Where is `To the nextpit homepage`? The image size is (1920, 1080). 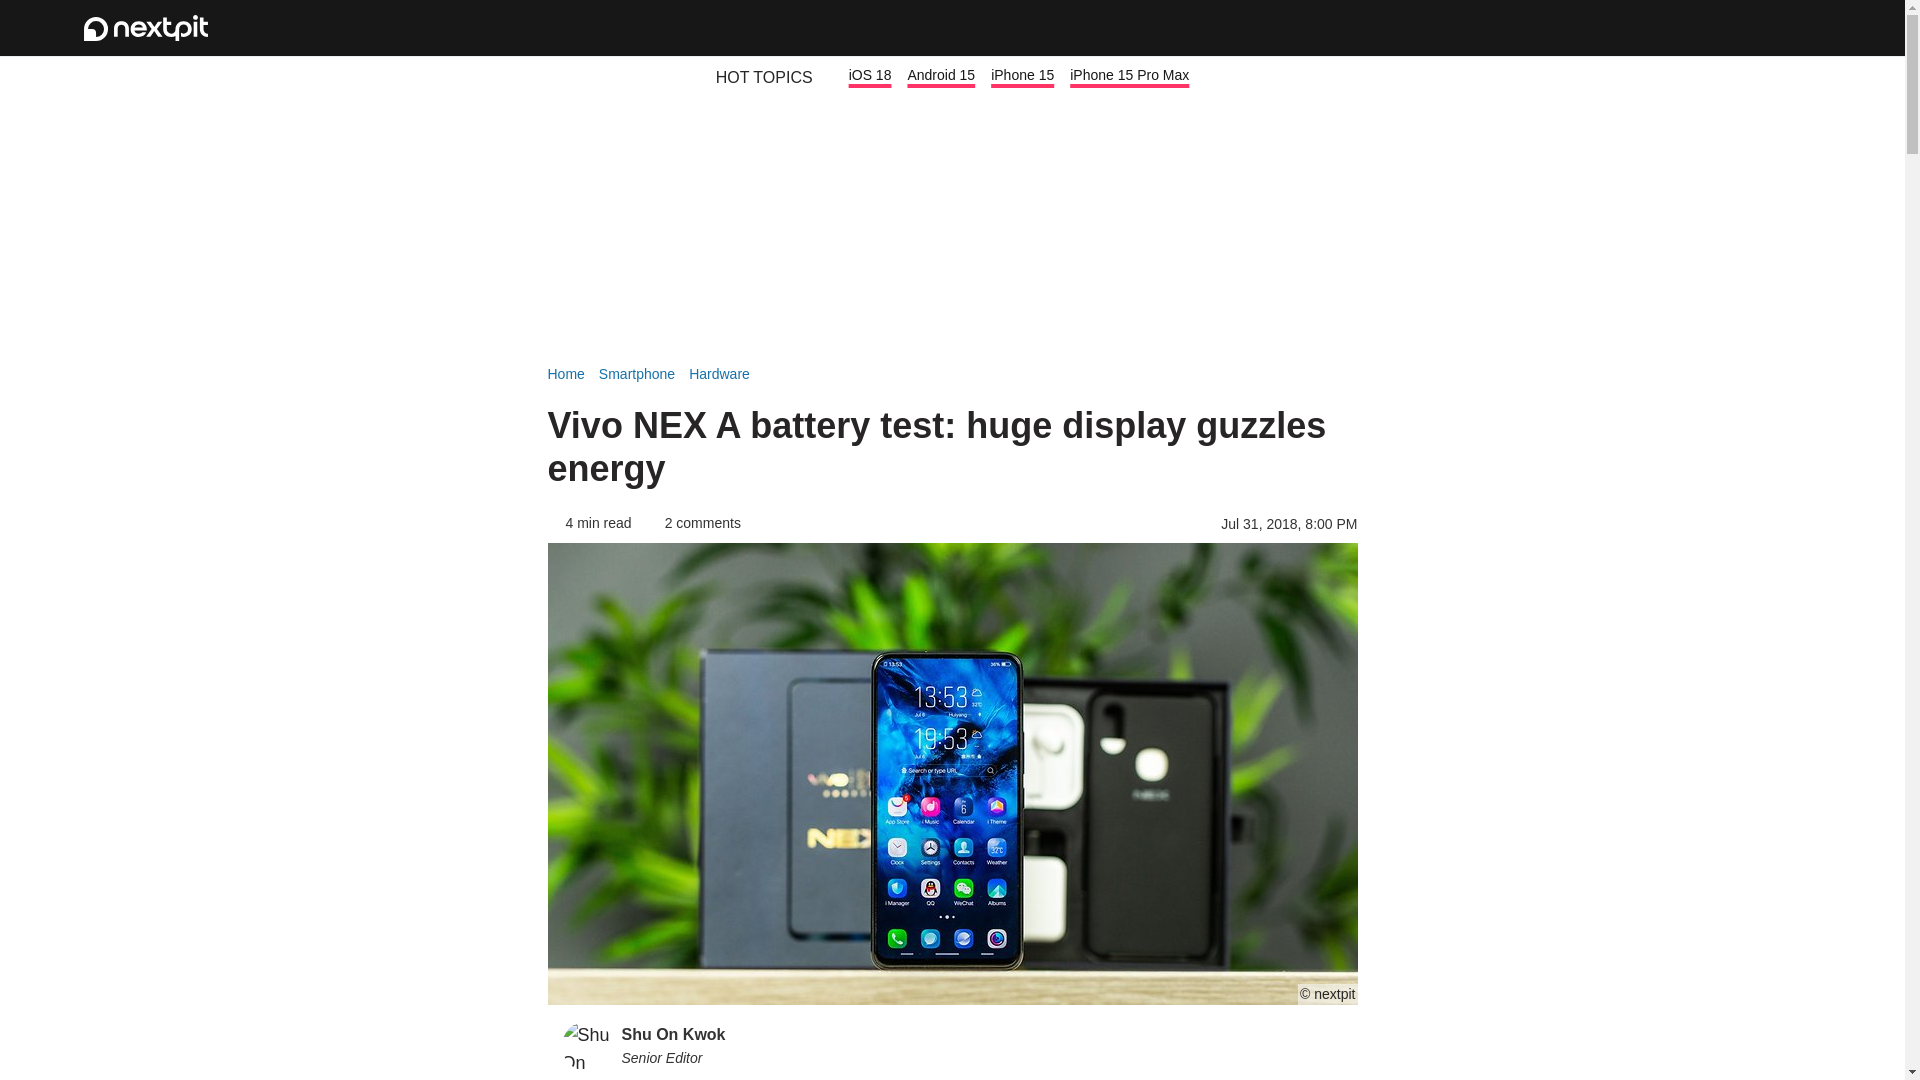 To the nextpit homepage is located at coordinates (146, 28).